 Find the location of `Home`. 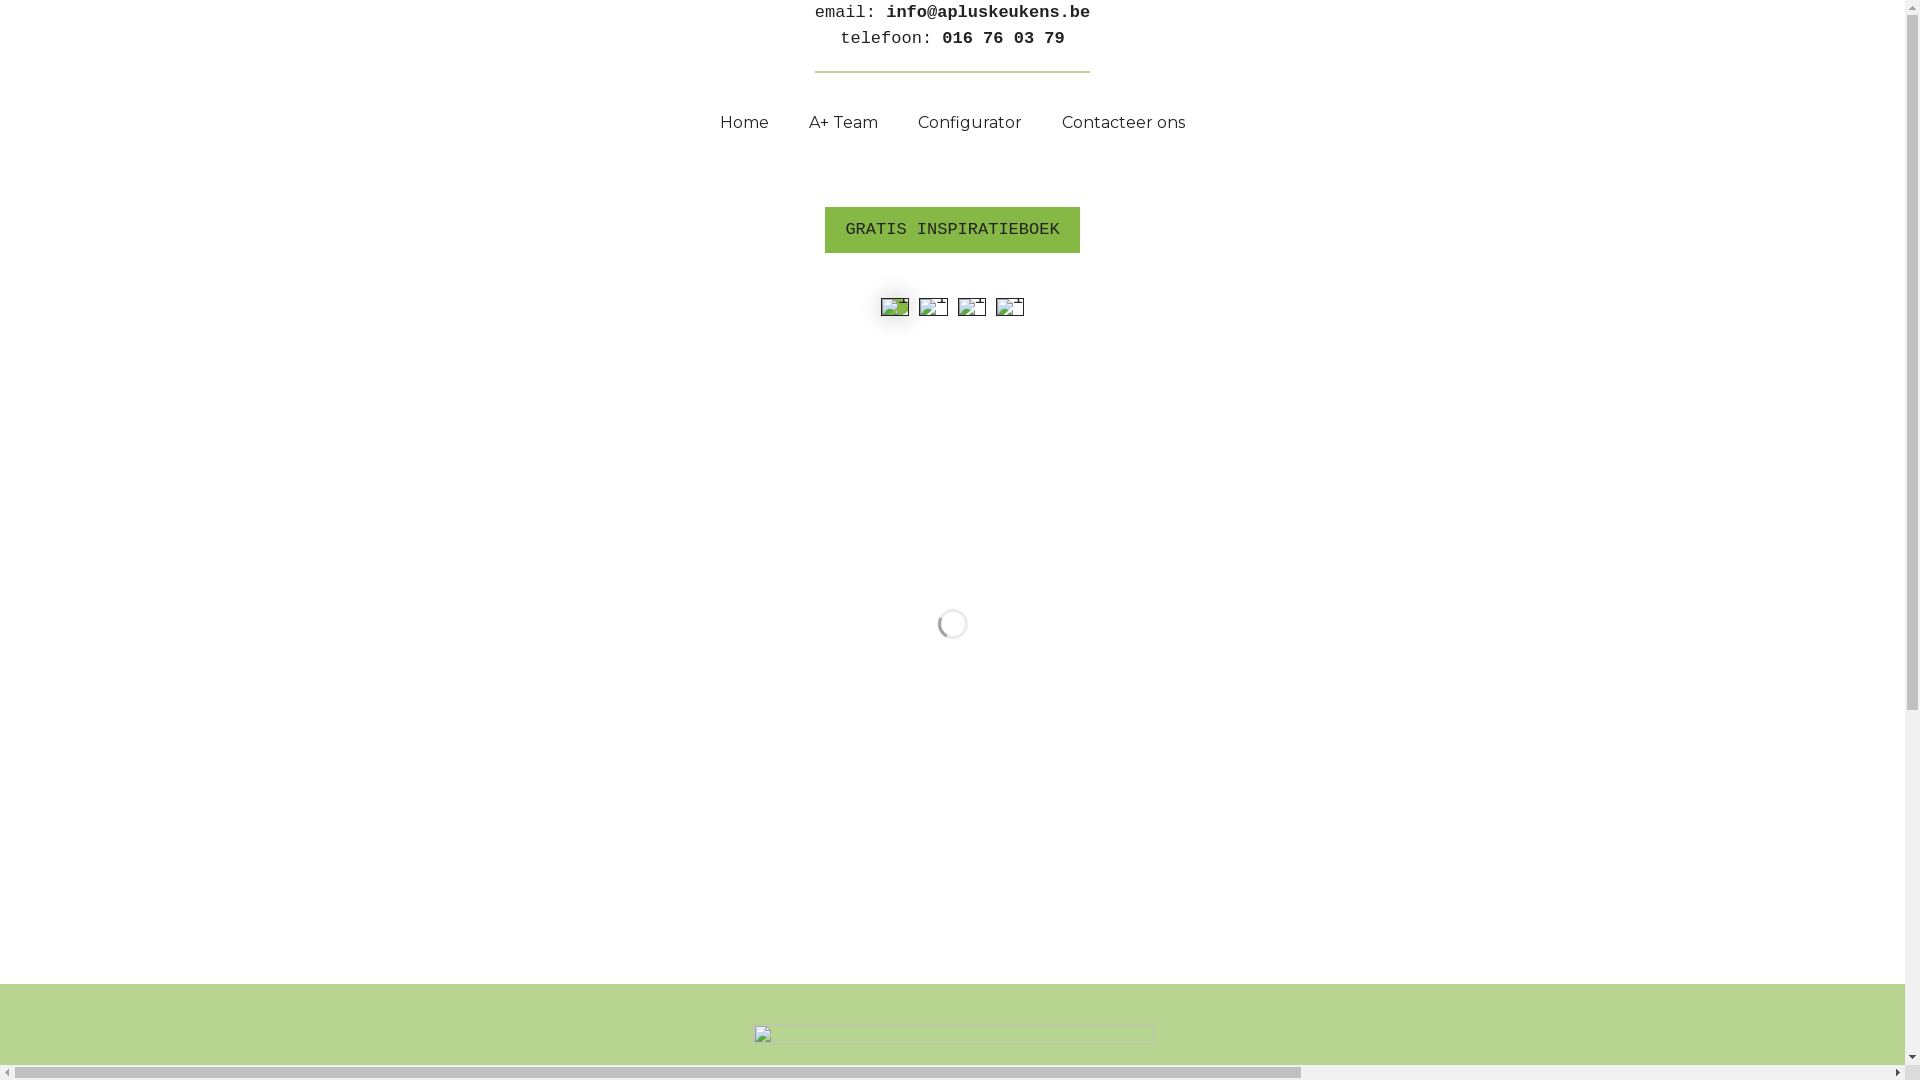

Home is located at coordinates (744, 123).